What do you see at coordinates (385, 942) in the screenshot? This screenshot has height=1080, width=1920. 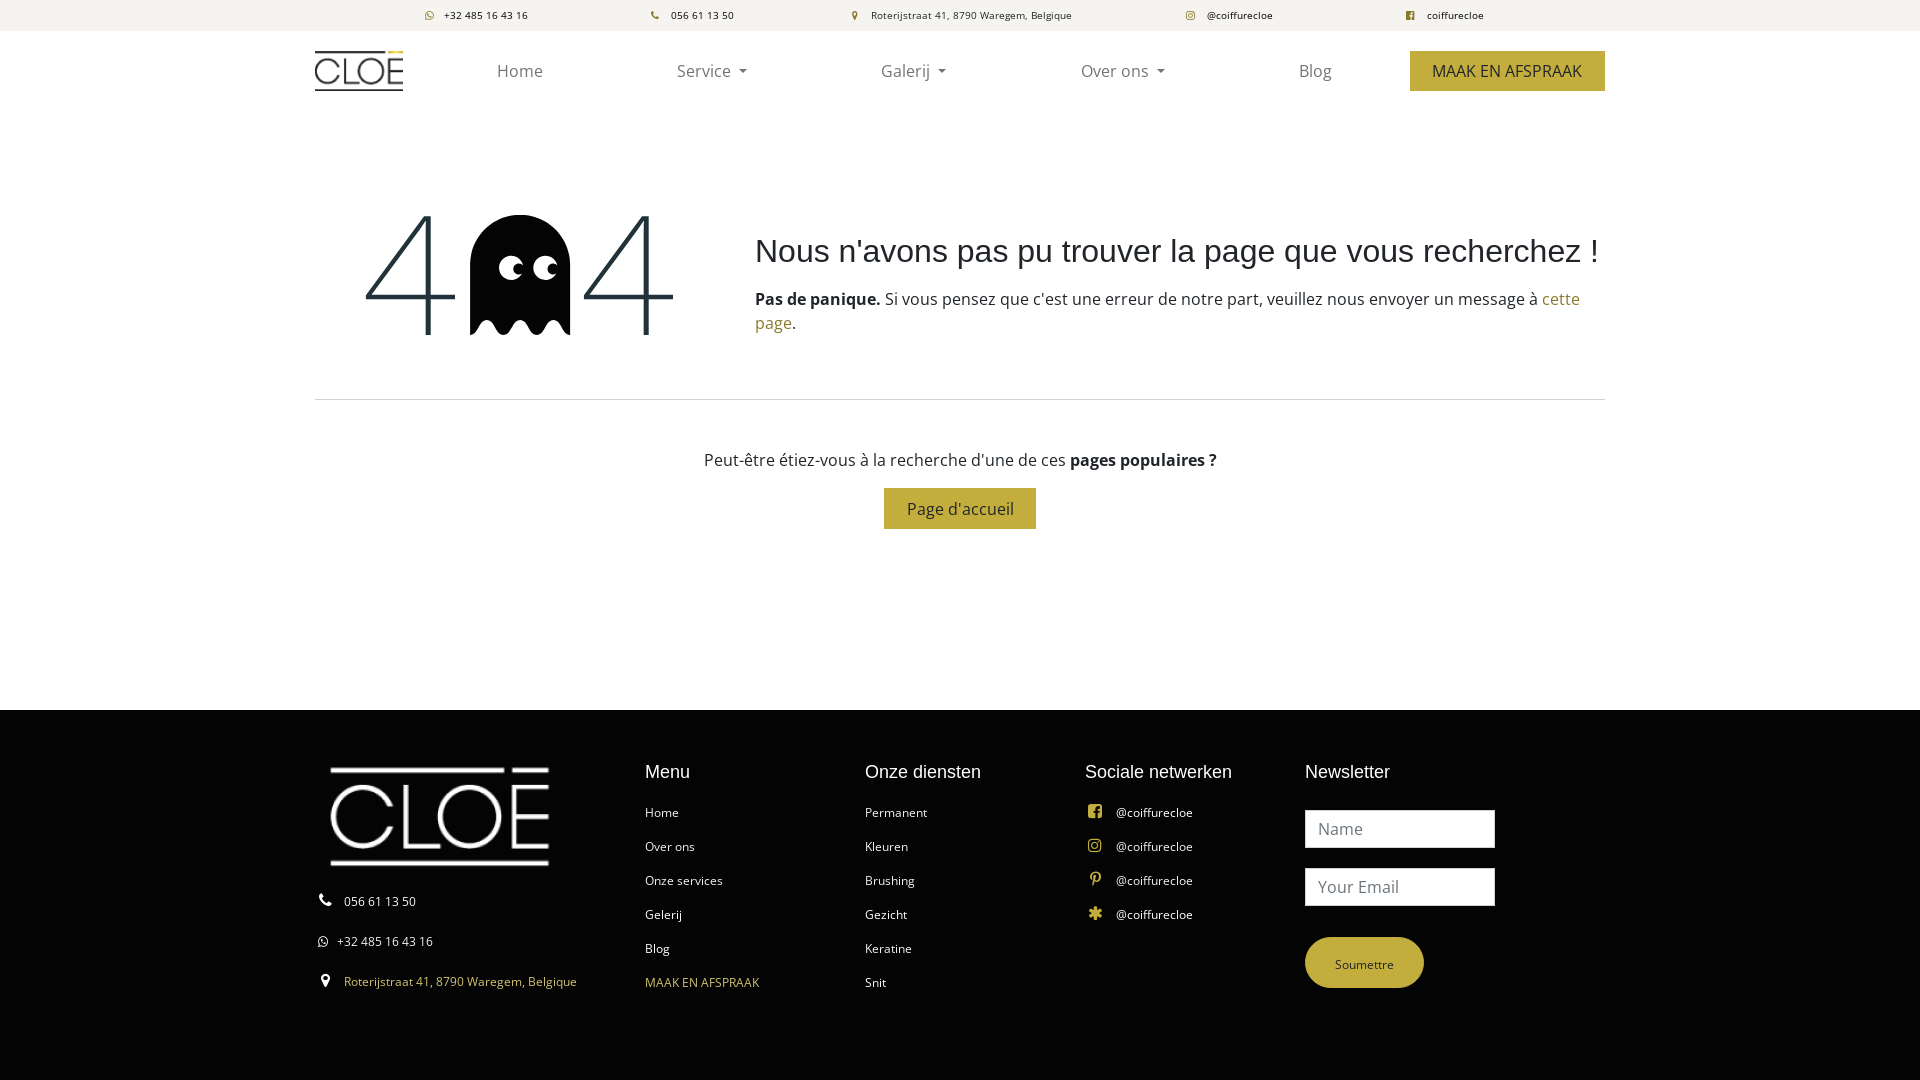 I see `+32 485 16 43 16` at bounding box center [385, 942].